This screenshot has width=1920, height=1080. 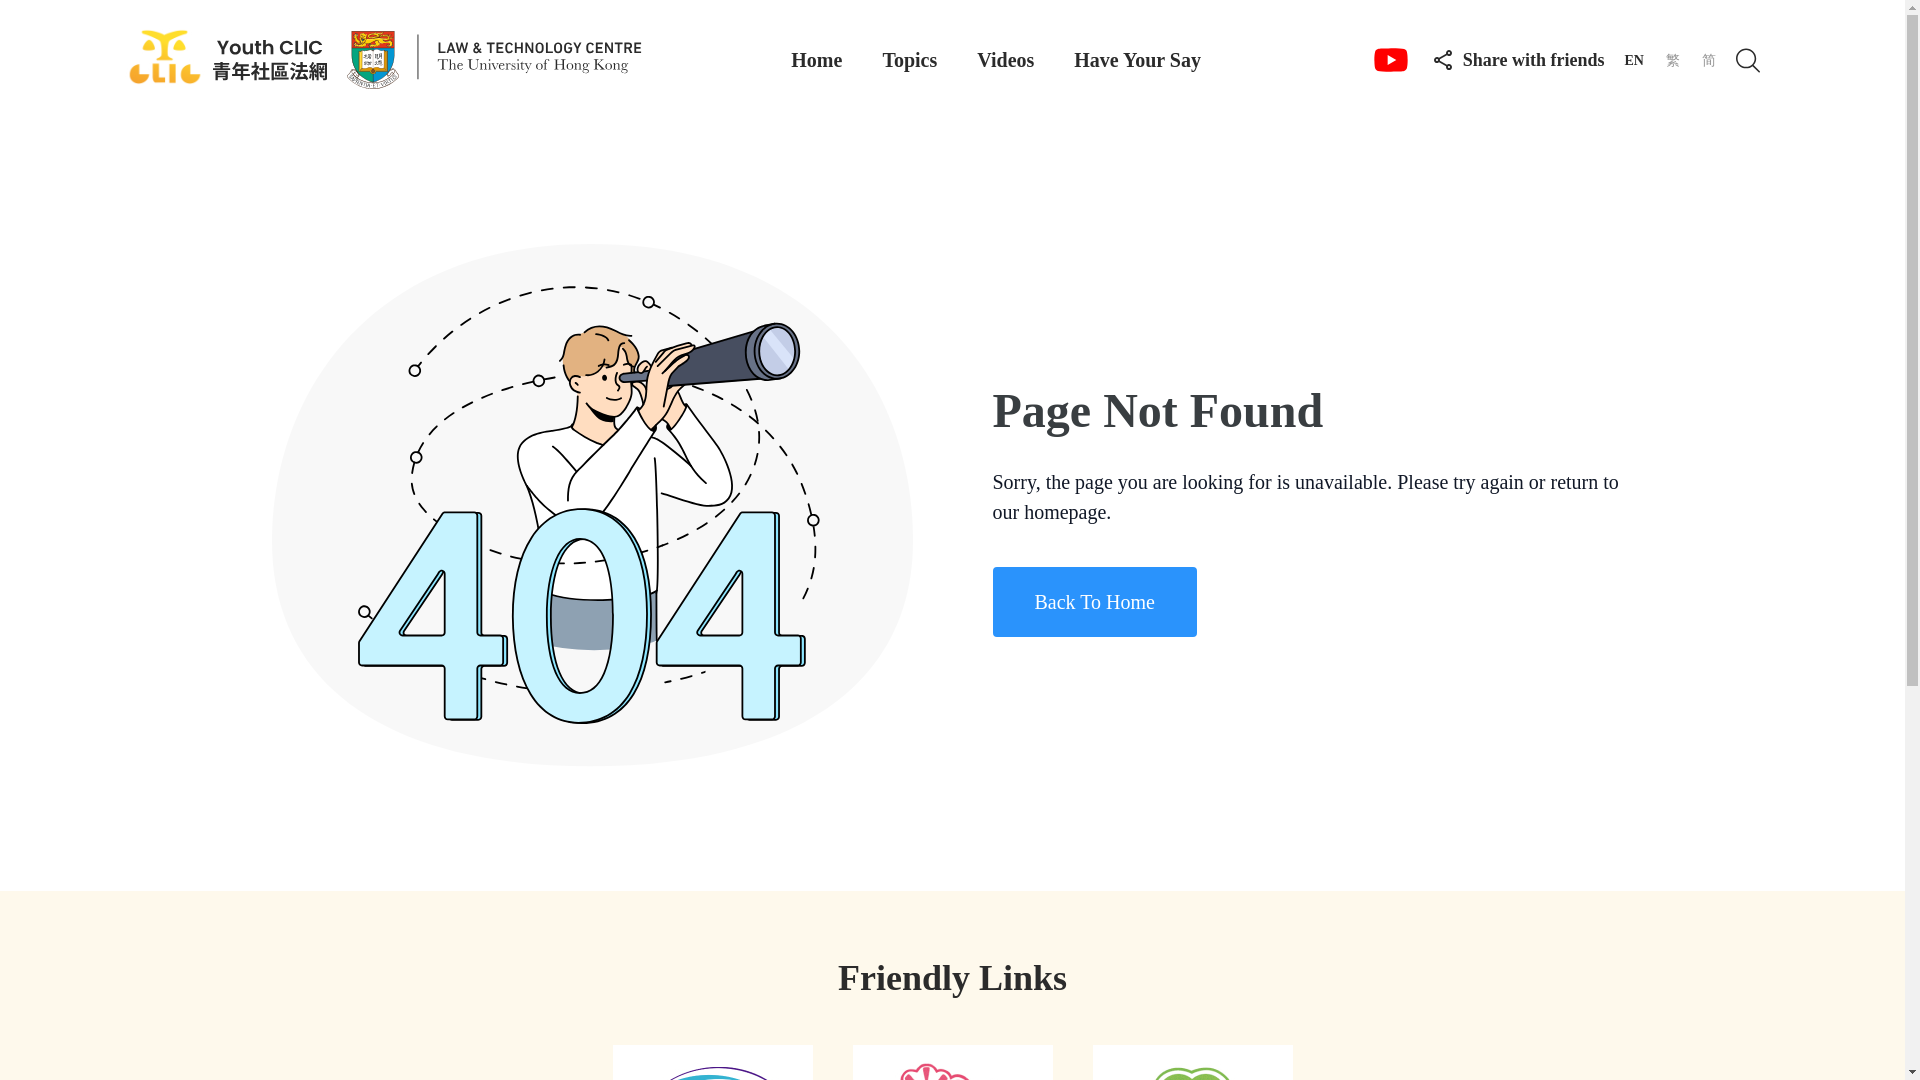 I want to click on Topics, so click(x=908, y=60).